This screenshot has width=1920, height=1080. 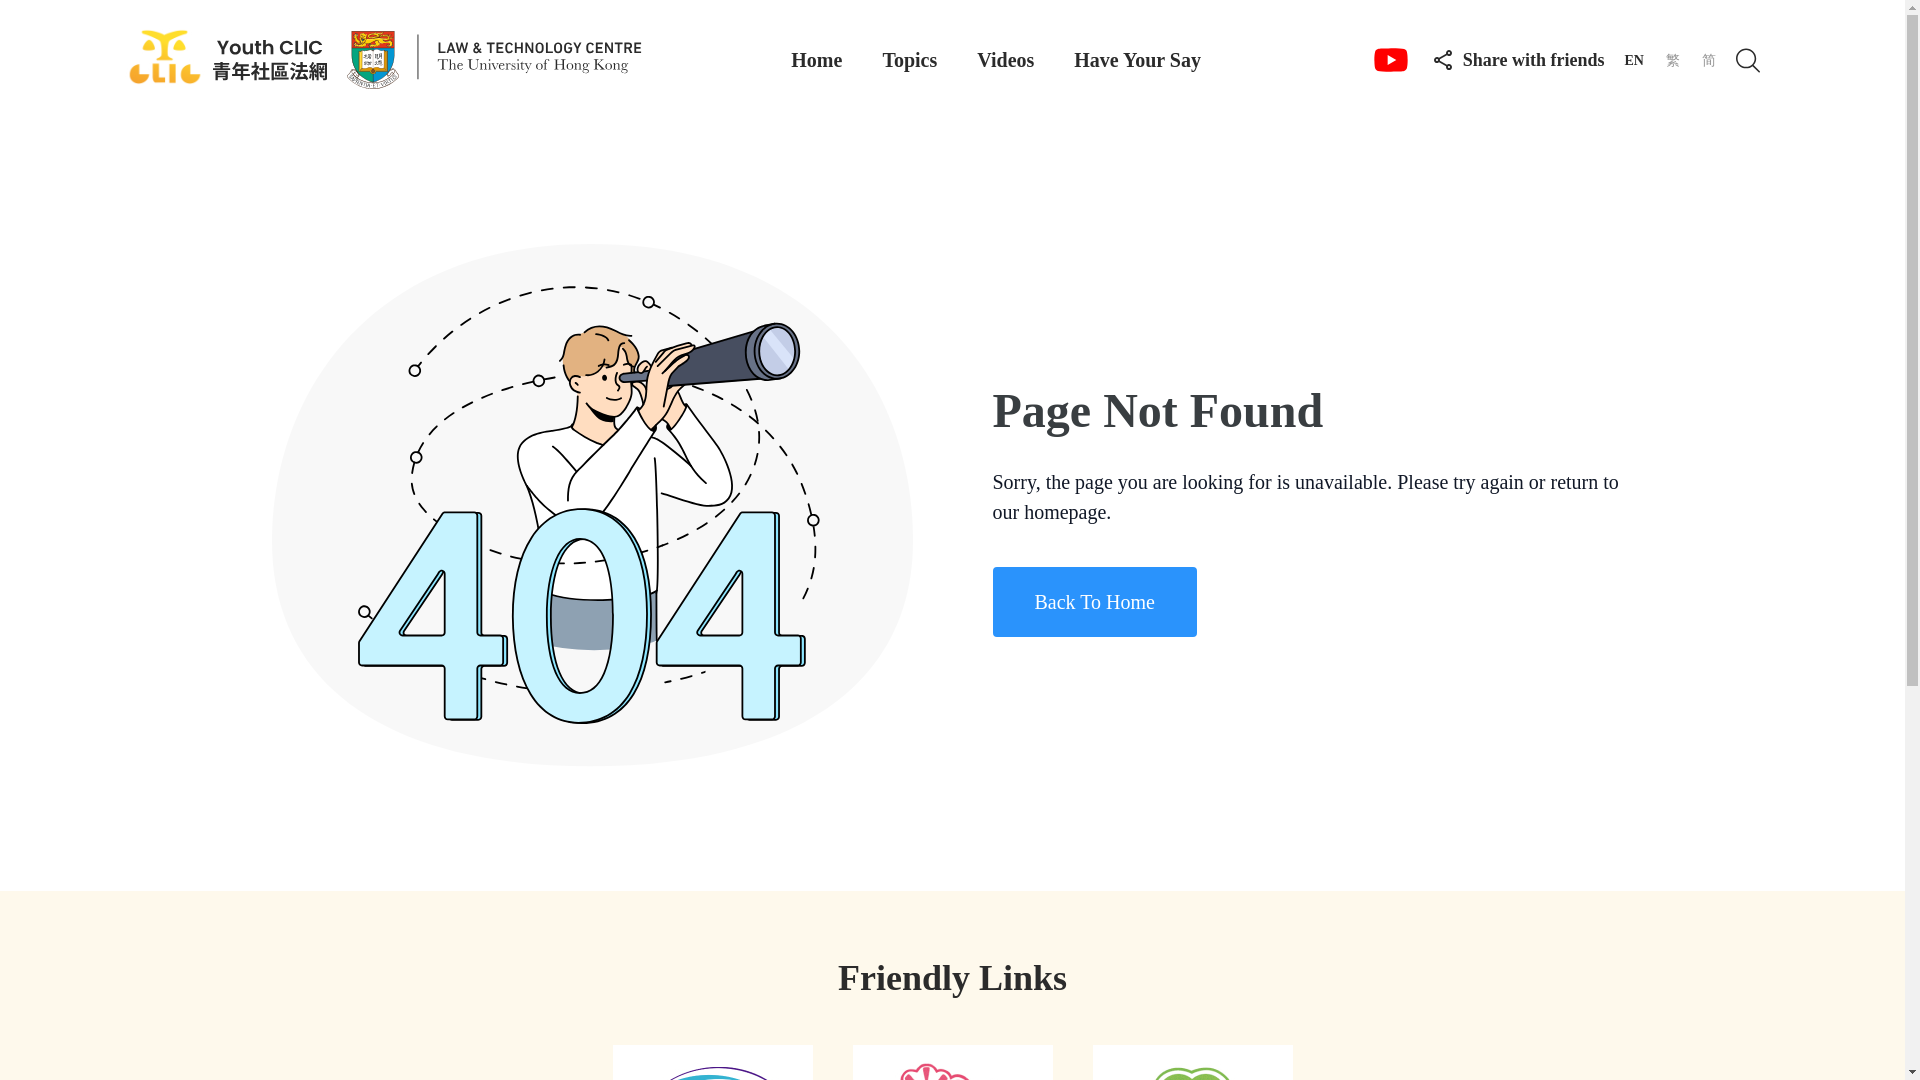 I want to click on Topics, so click(x=908, y=60).